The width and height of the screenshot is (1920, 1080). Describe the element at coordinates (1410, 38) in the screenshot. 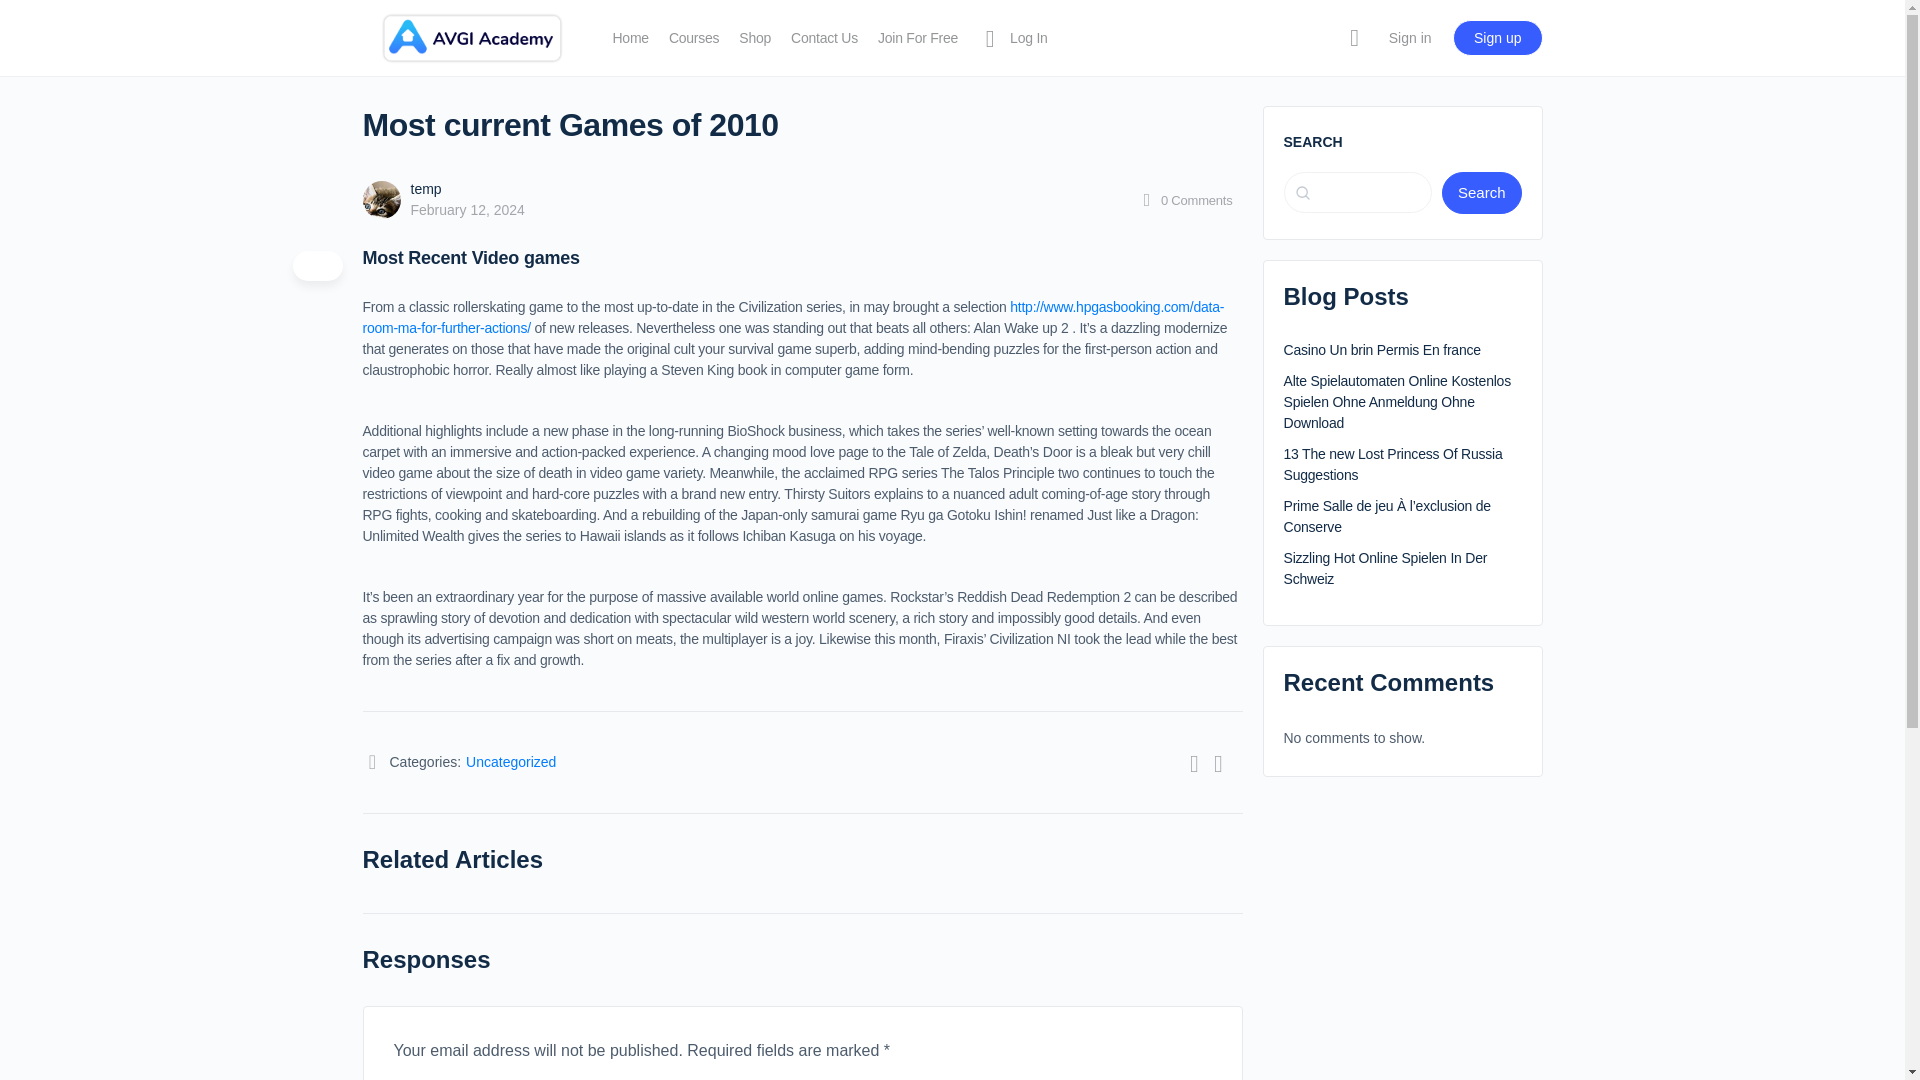

I see `Sign in` at that location.